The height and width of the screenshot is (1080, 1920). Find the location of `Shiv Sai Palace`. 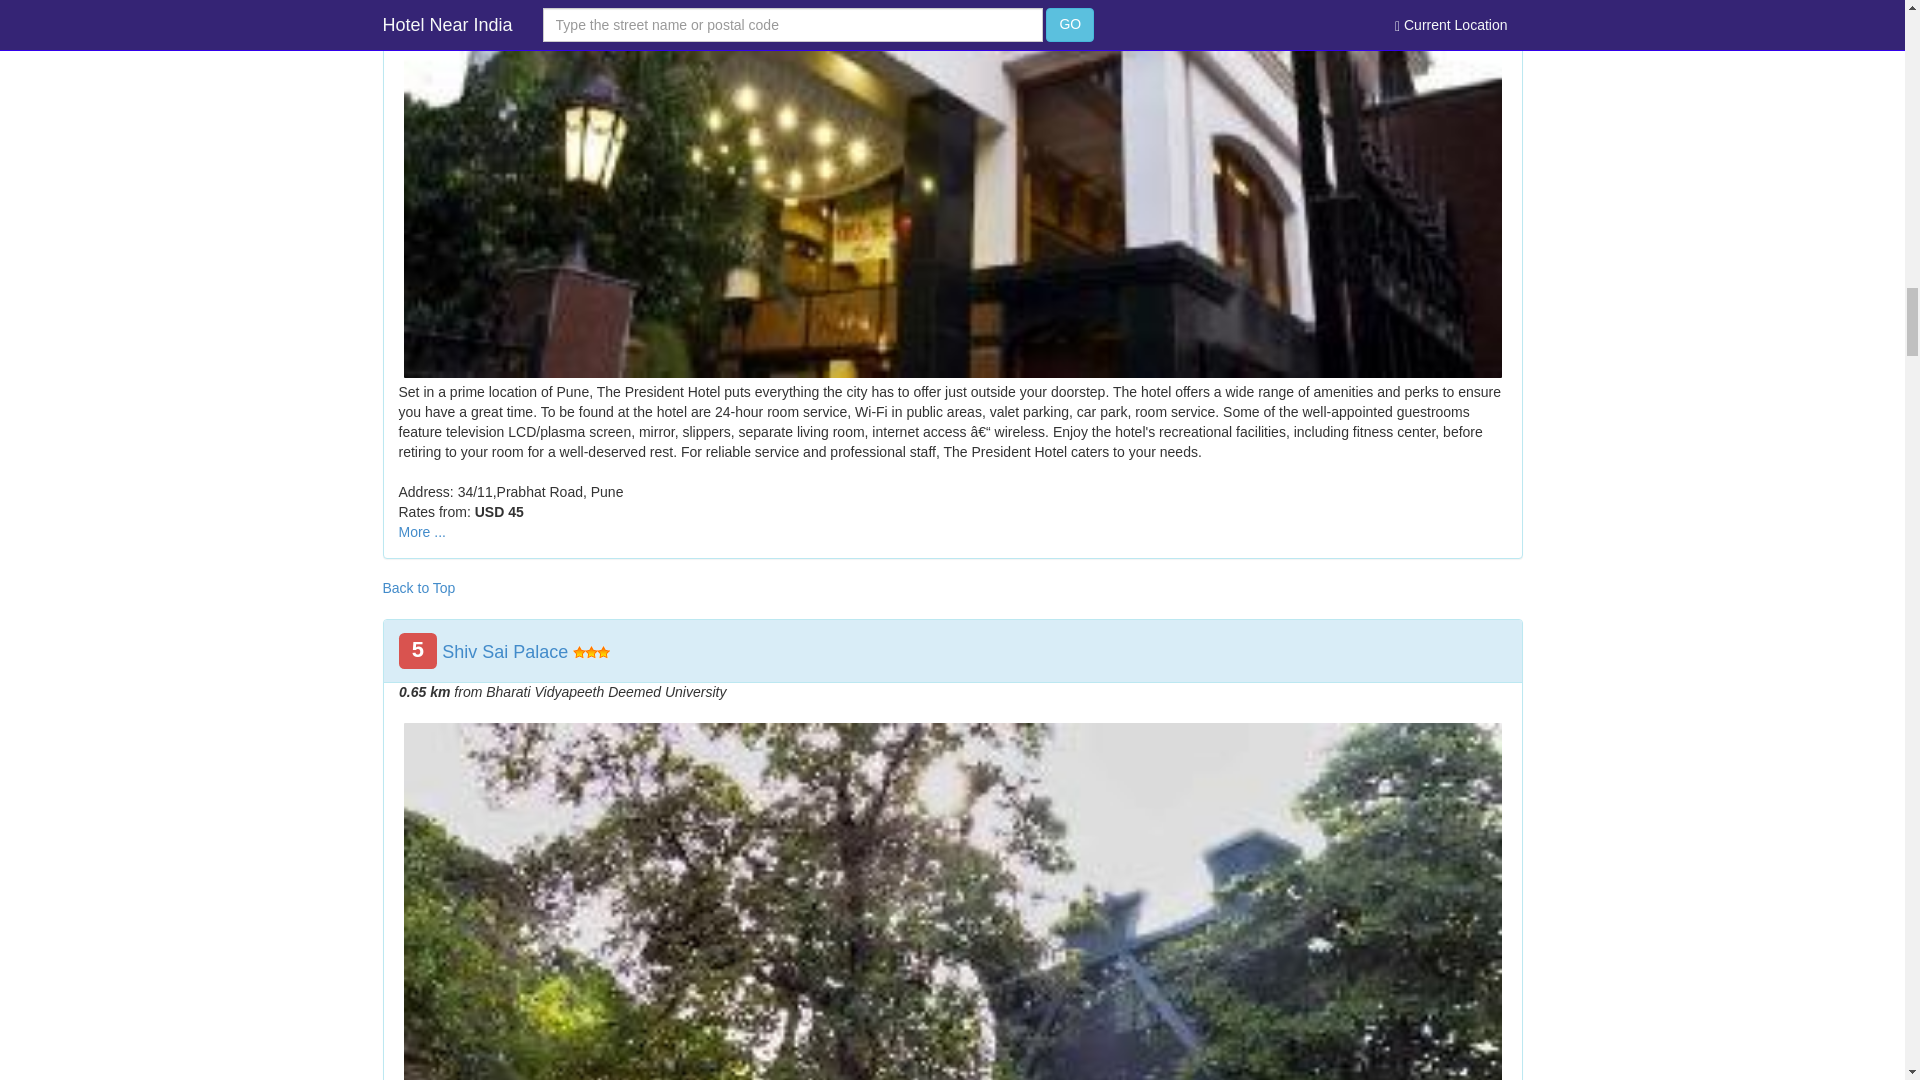

Shiv Sai Palace is located at coordinates (504, 652).